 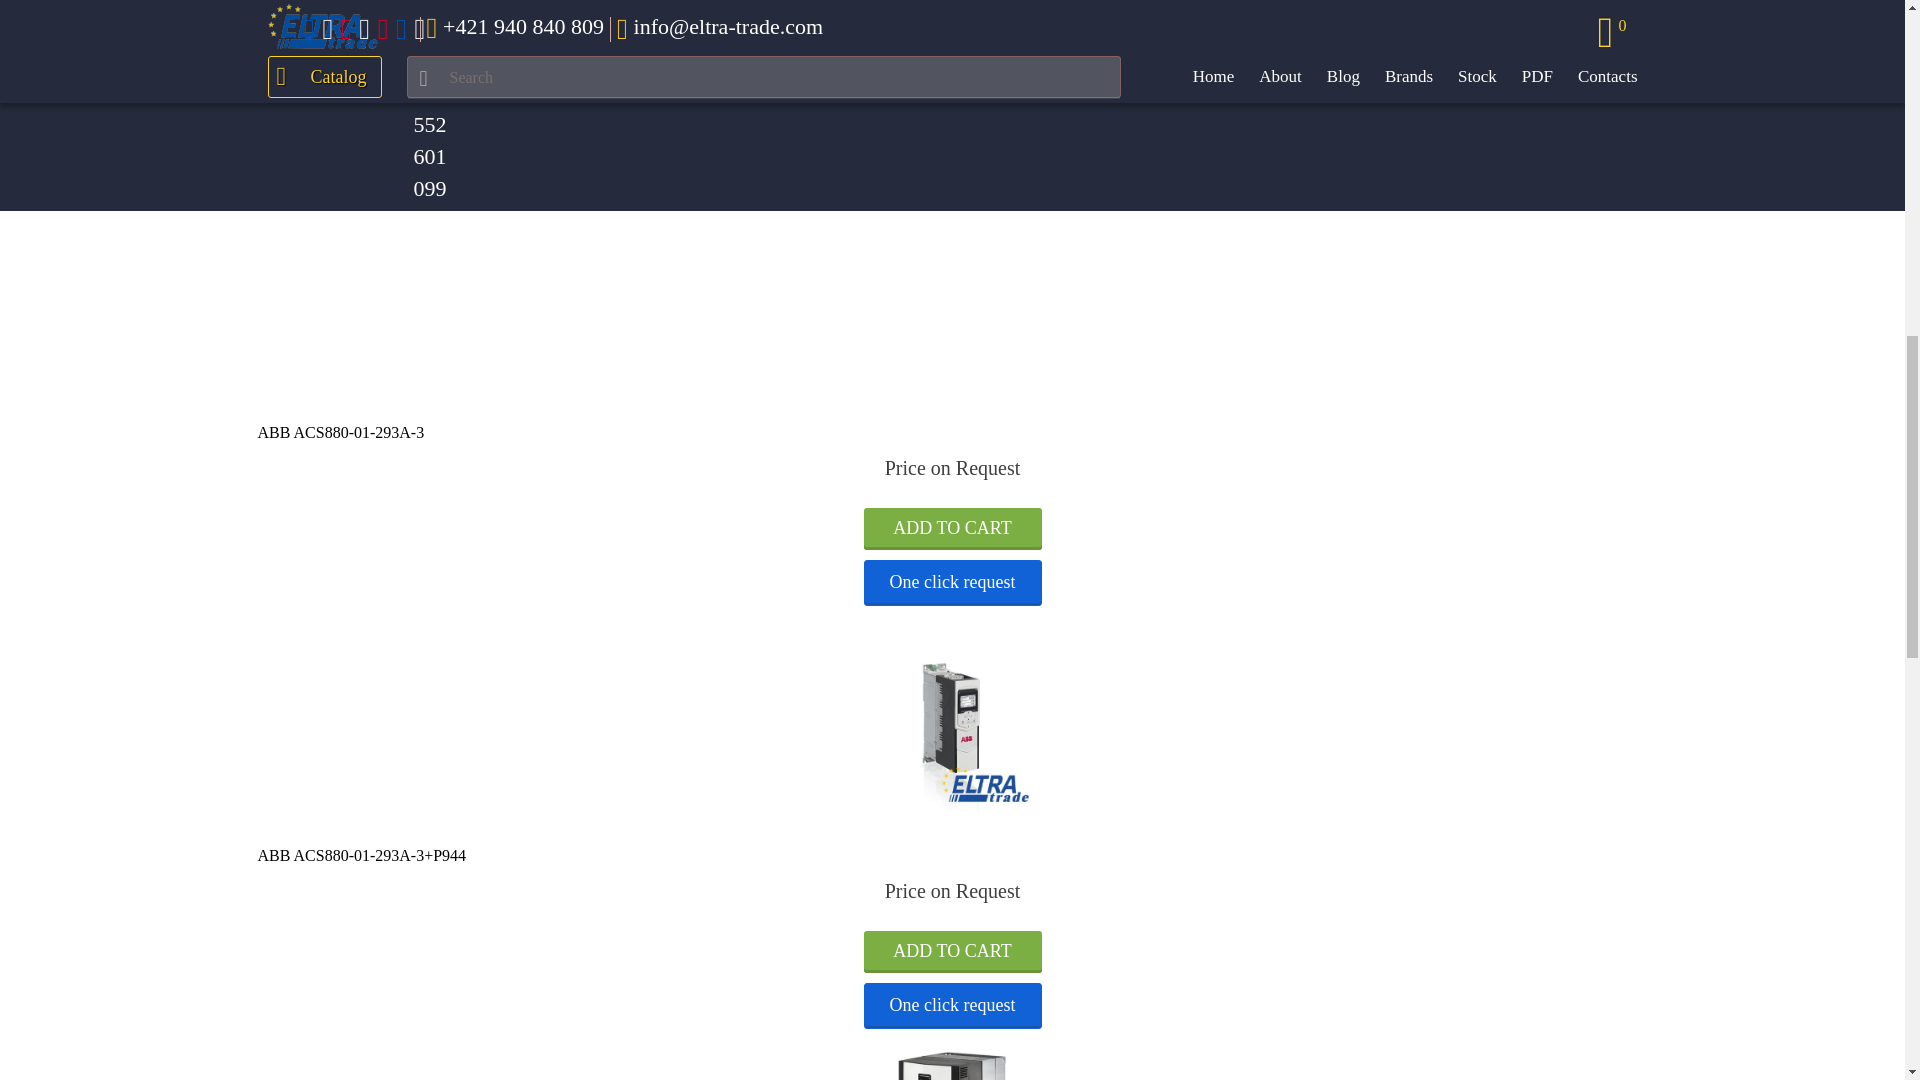 I want to click on ABB ACS880-01-293A-3, so click(x=340, y=432).